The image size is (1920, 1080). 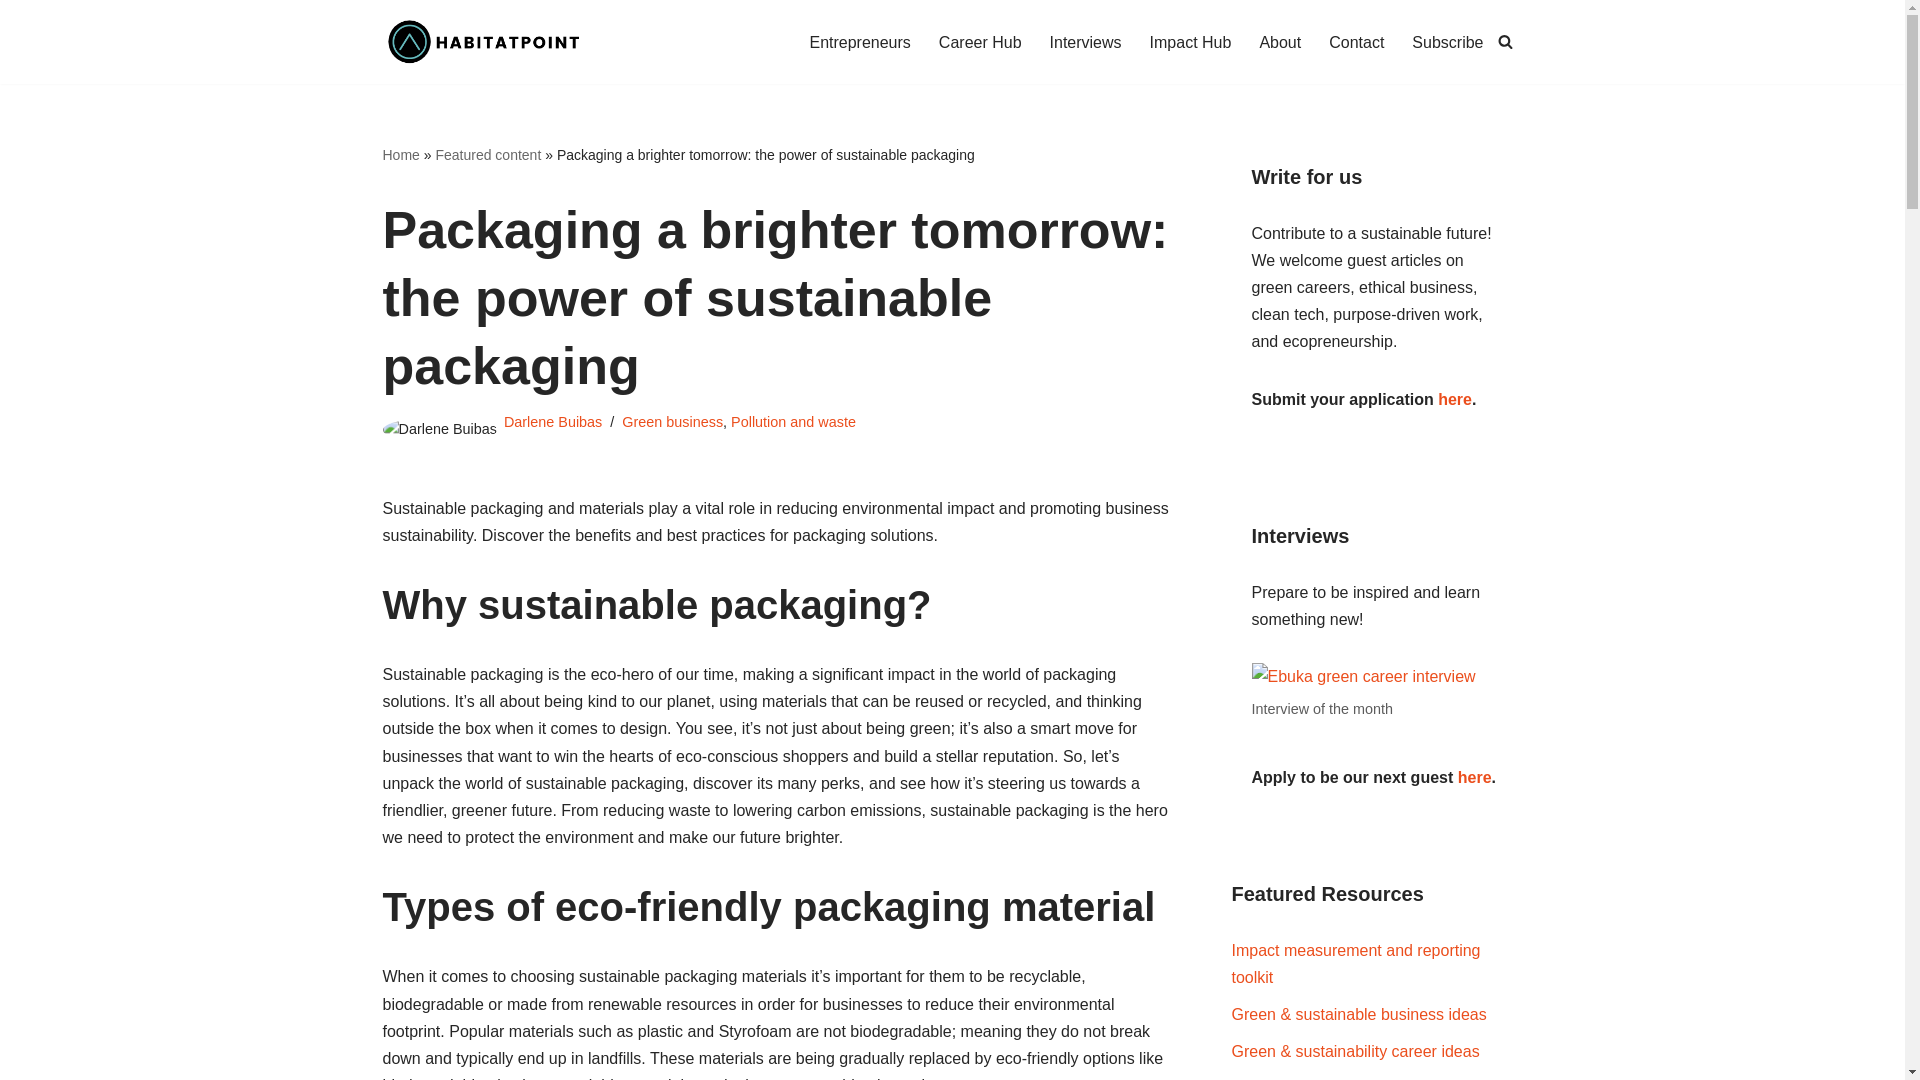 What do you see at coordinates (980, 42) in the screenshot?
I see `Career Hub` at bounding box center [980, 42].